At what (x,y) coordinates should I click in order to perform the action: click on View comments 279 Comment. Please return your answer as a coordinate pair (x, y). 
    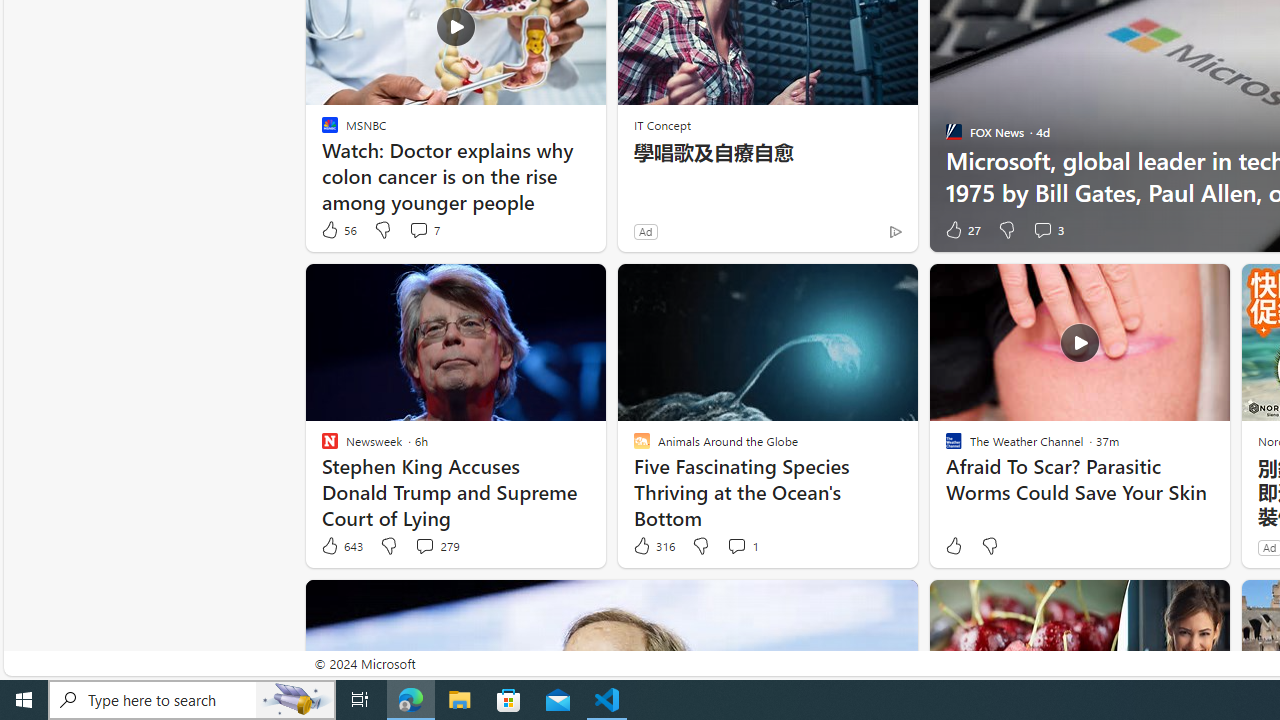
    Looking at the image, I should click on (424, 545).